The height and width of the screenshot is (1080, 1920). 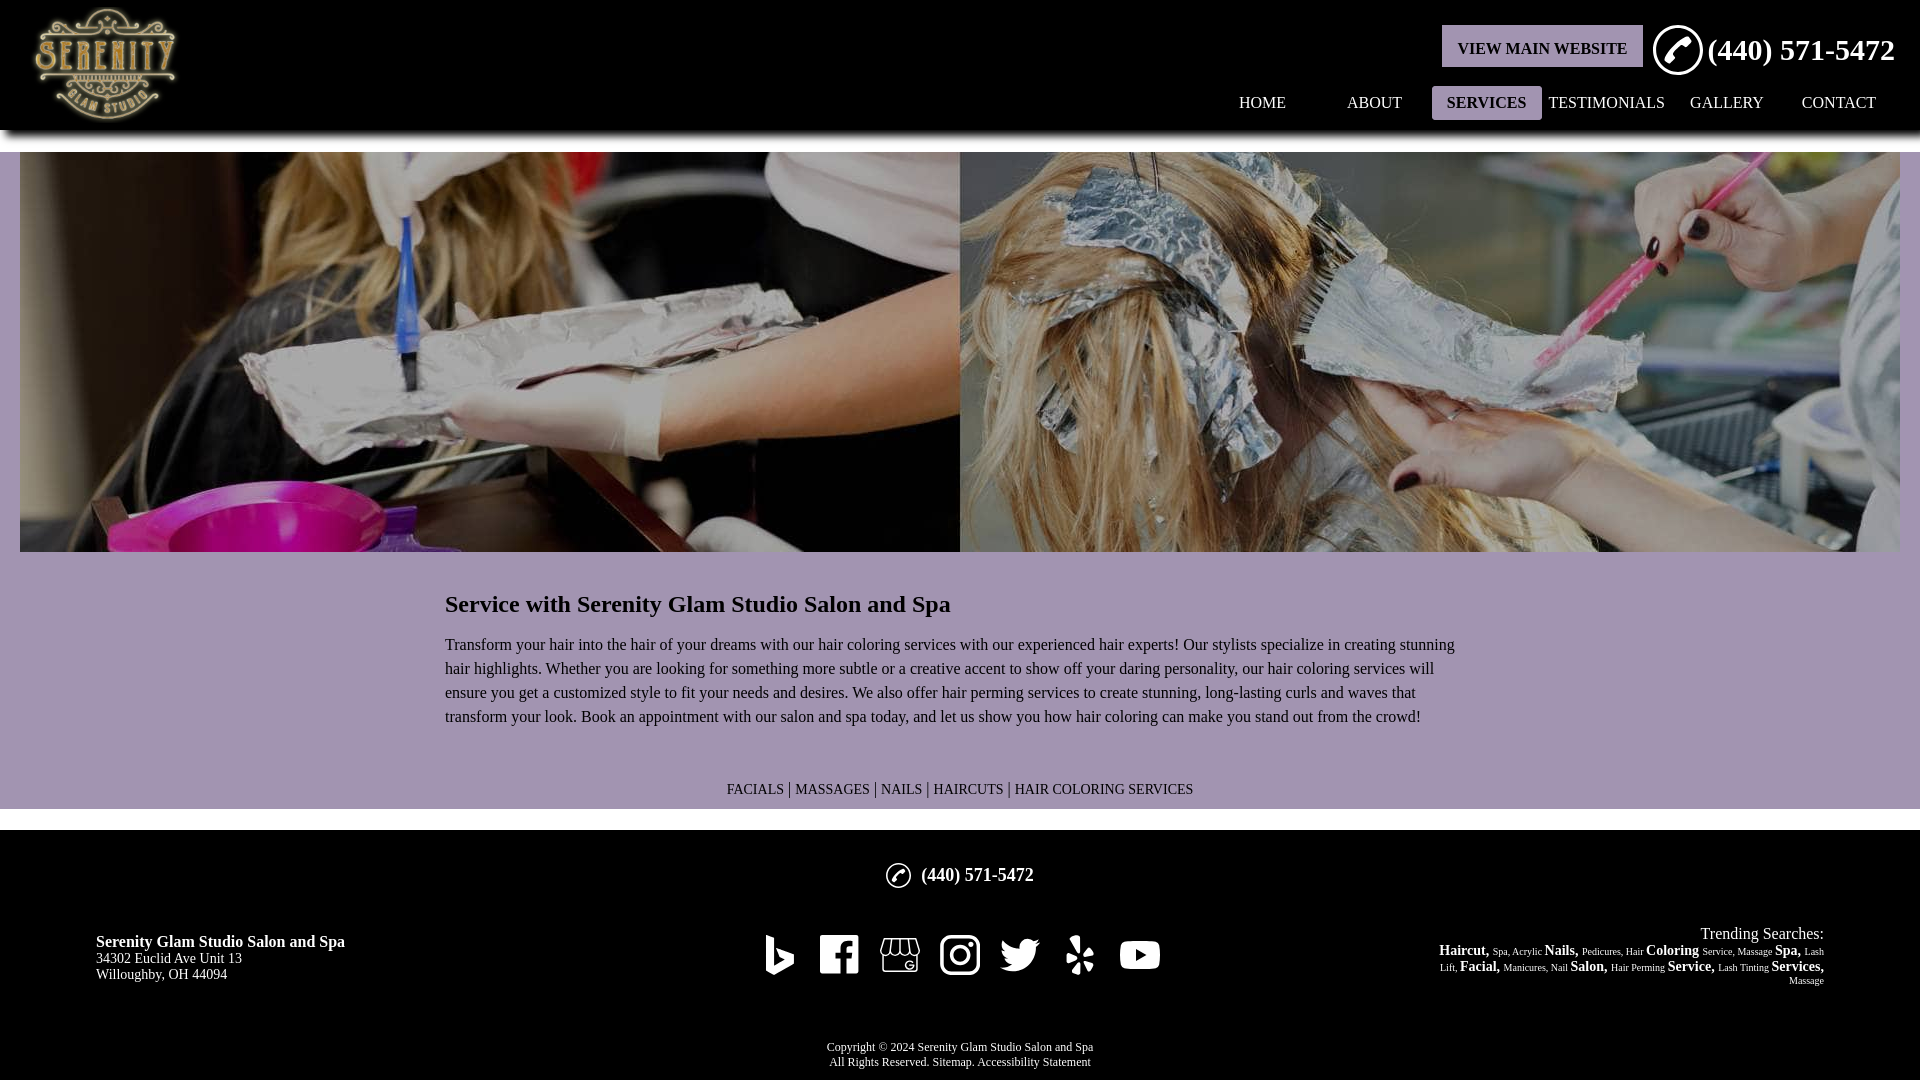 I want to click on VIEW MAIN WEBSITE, so click(x=1542, y=48).